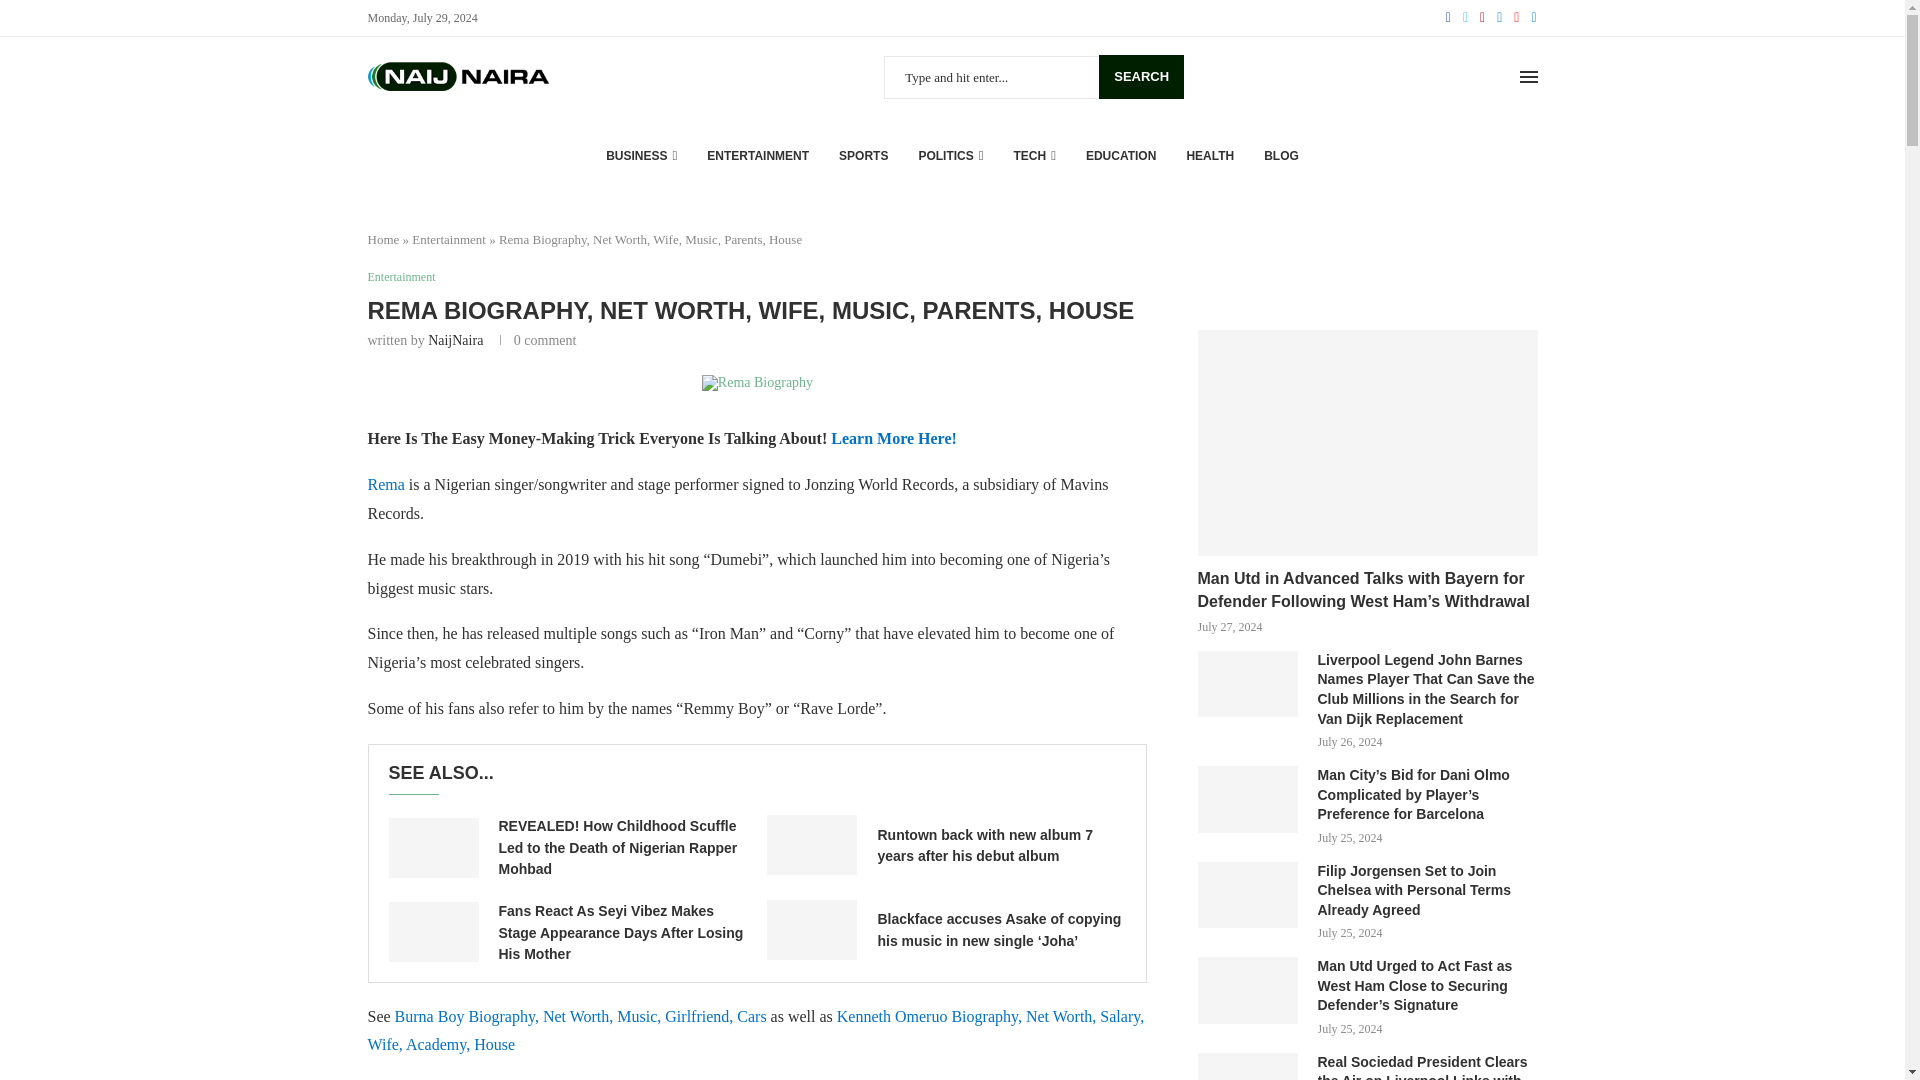  Describe the element at coordinates (757, 156) in the screenshot. I see `ENTERTAINMENT` at that location.